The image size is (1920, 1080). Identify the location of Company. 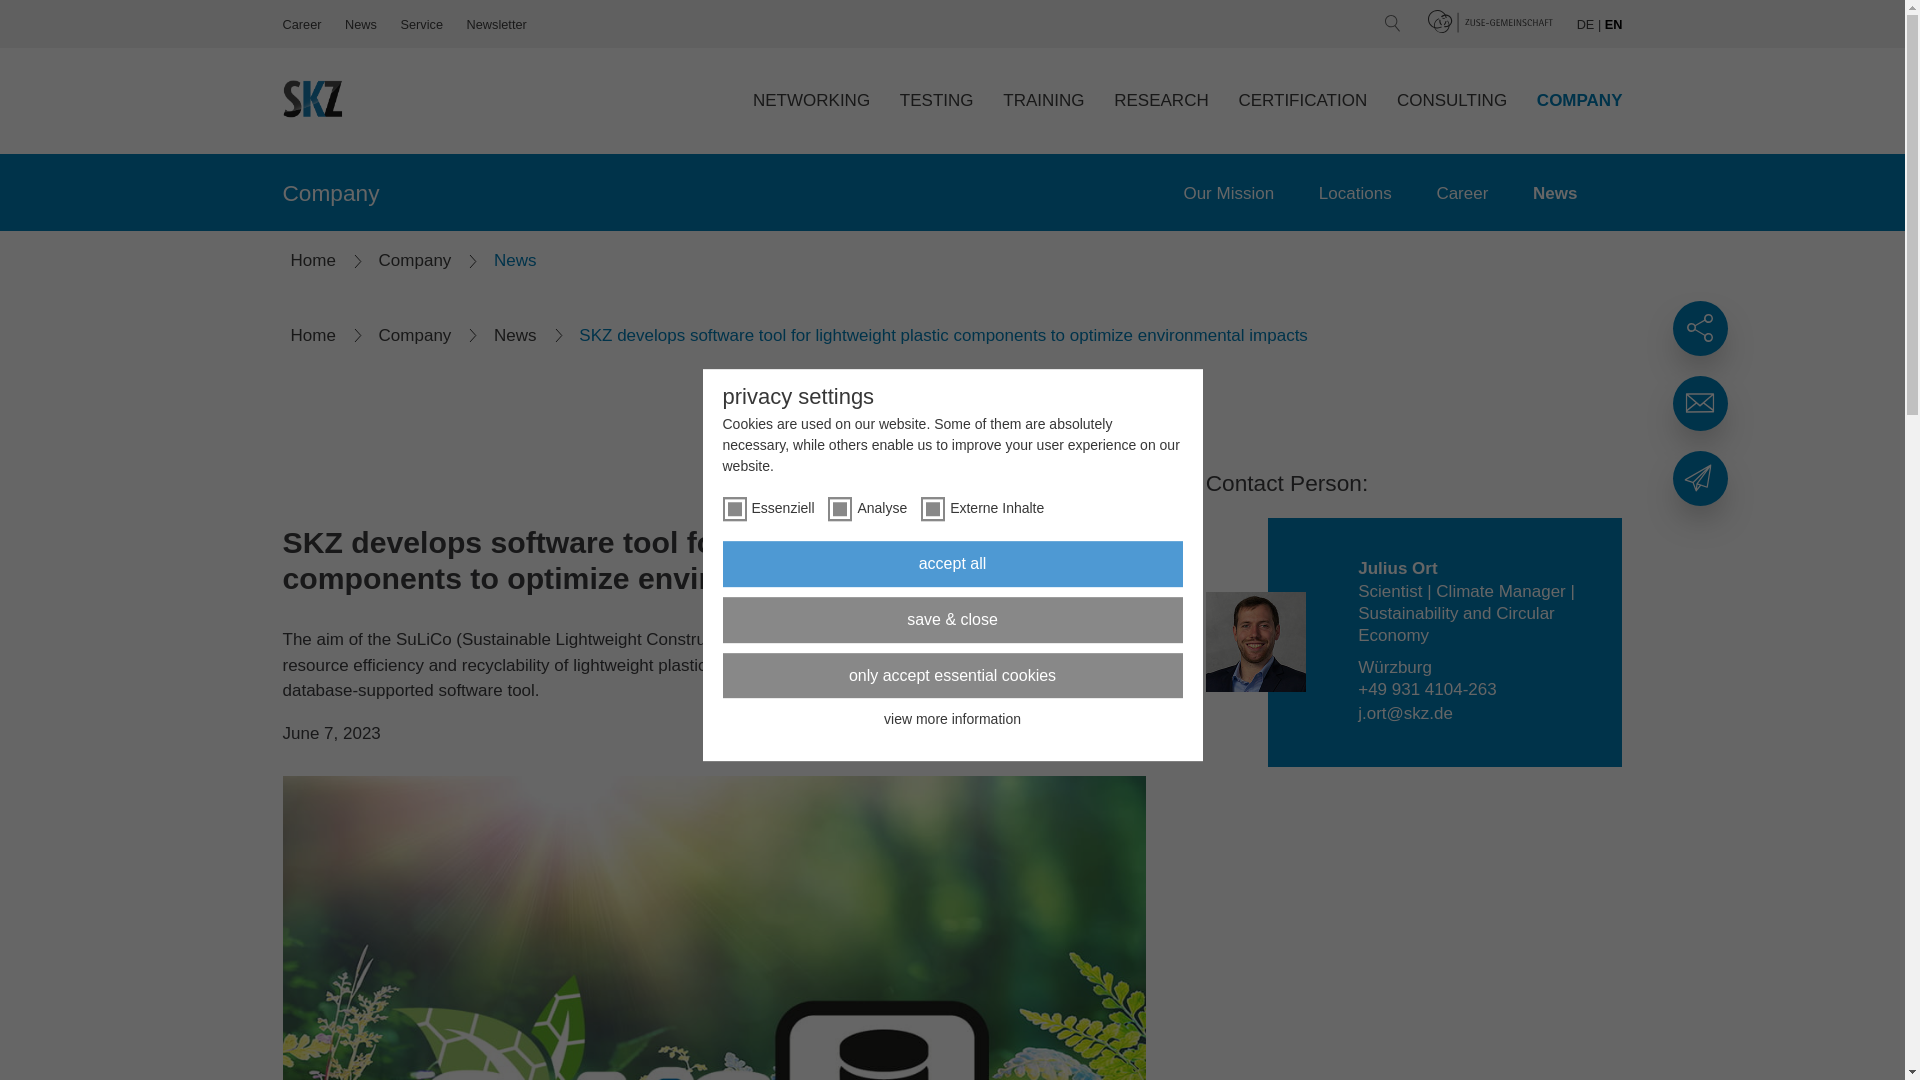
(330, 193).